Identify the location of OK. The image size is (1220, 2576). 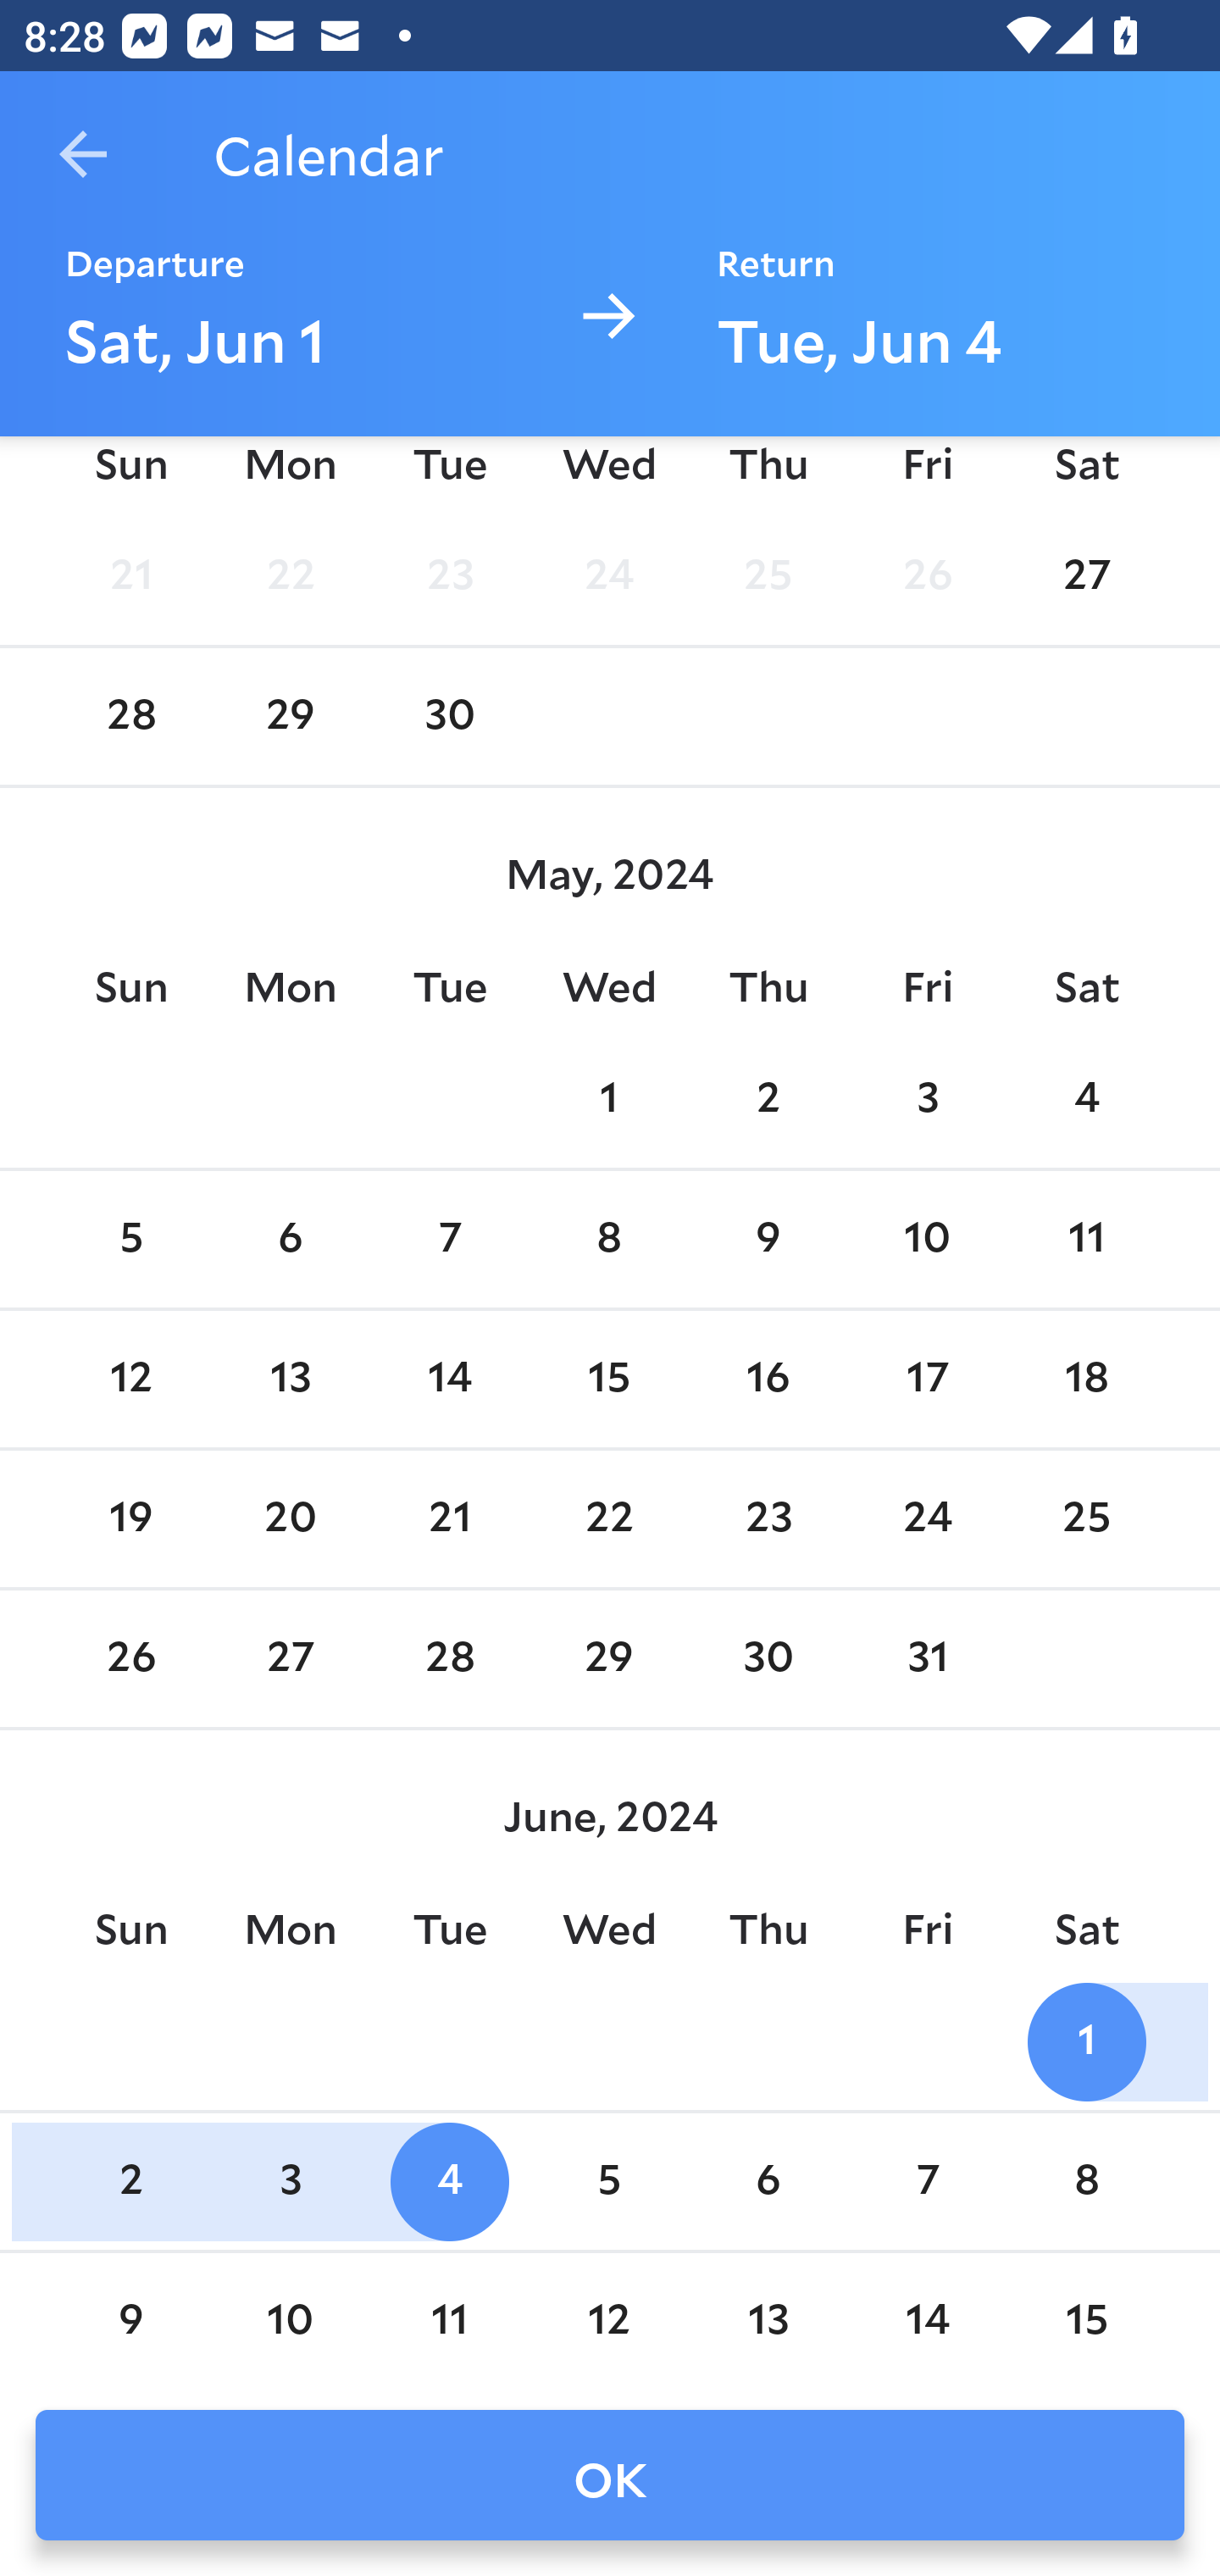
(610, 2475).